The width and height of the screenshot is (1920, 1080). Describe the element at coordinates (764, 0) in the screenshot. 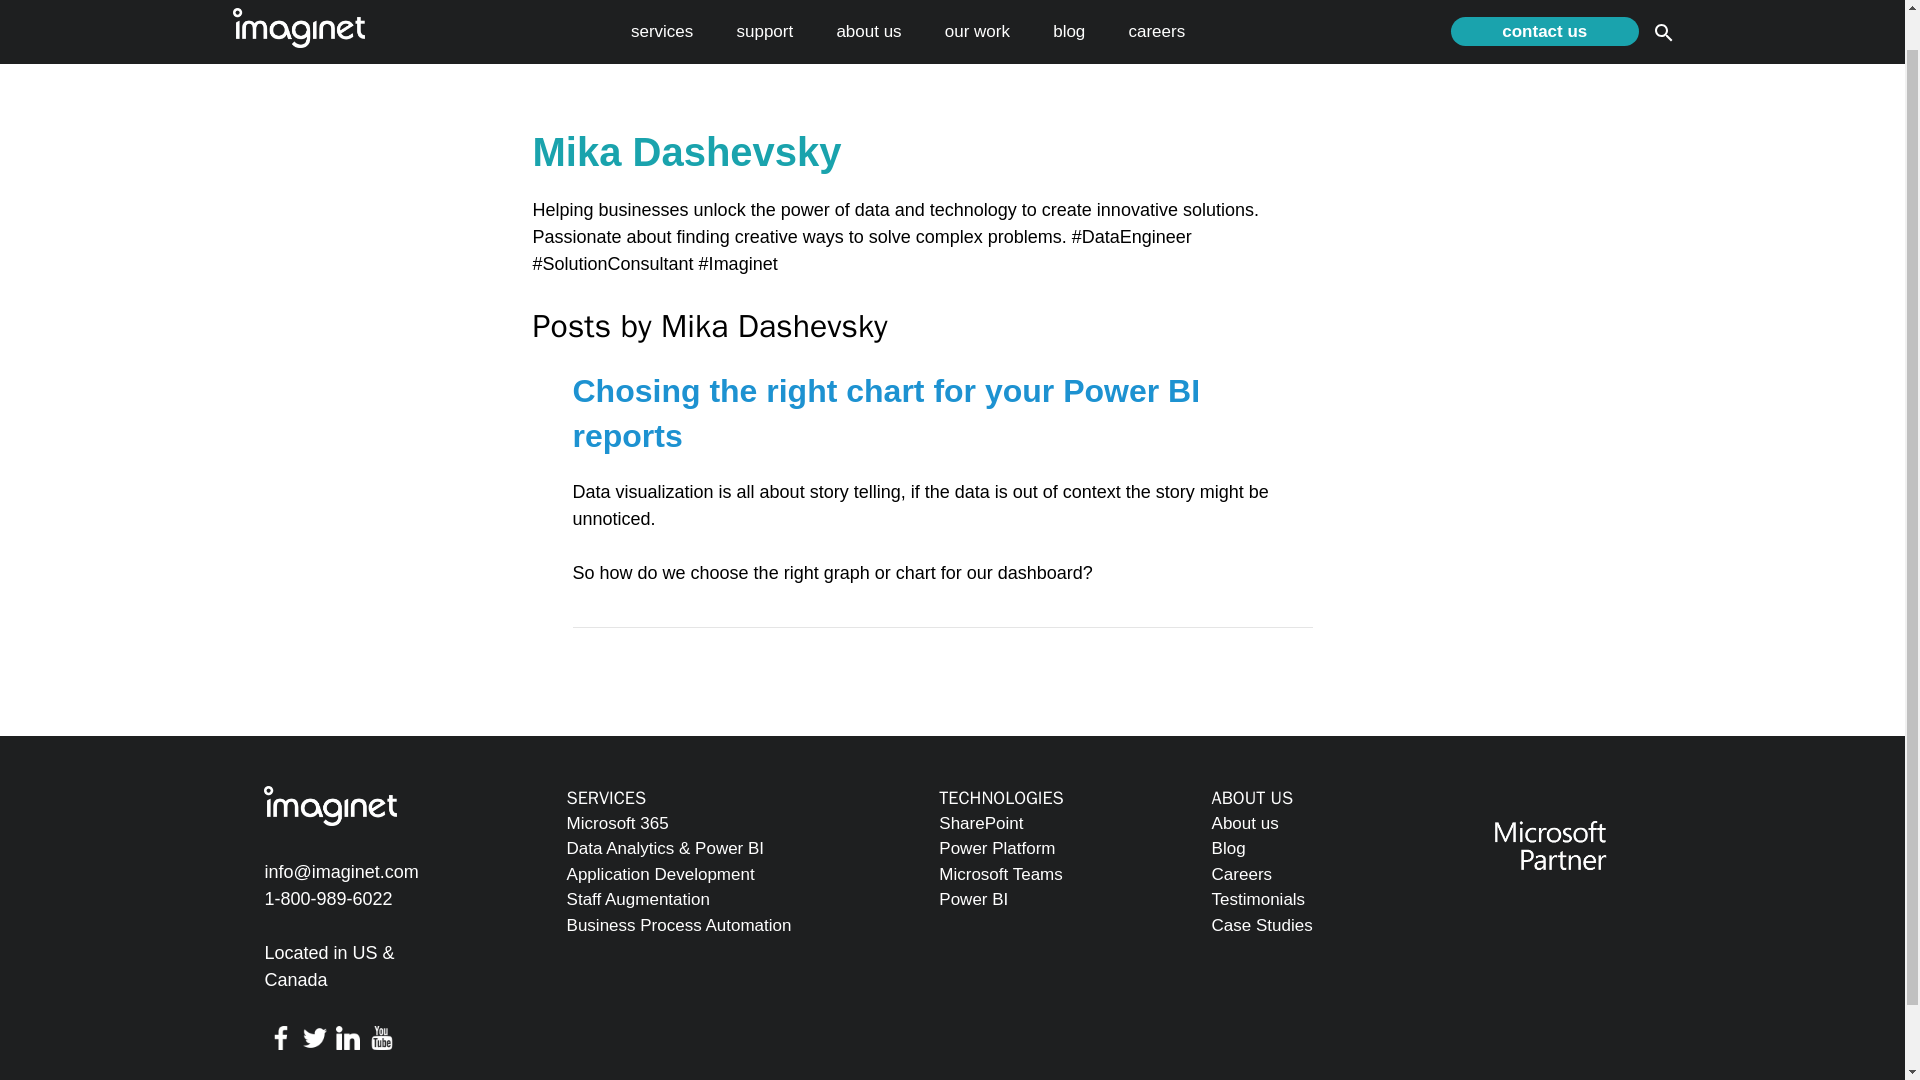

I see `support` at that location.